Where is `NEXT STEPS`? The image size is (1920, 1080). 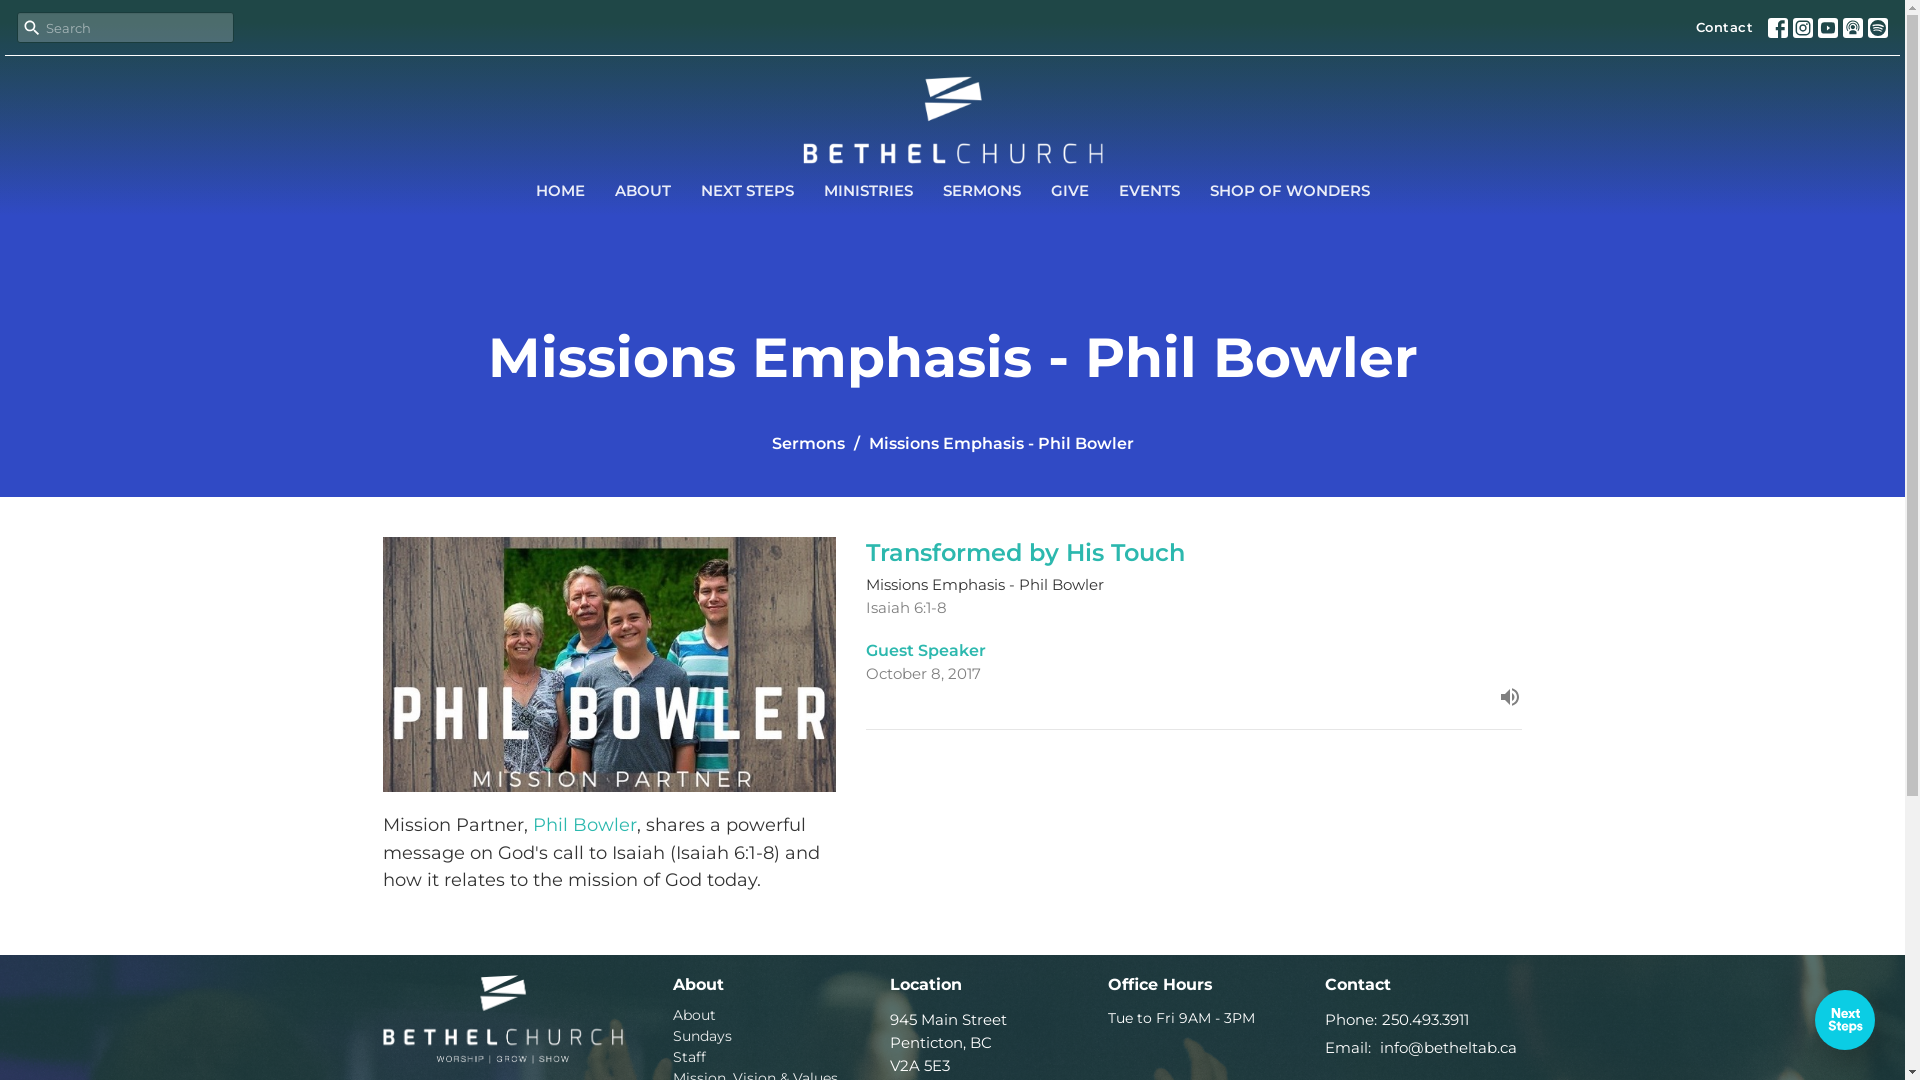
NEXT STEPS is located at coordinates (746, 190).